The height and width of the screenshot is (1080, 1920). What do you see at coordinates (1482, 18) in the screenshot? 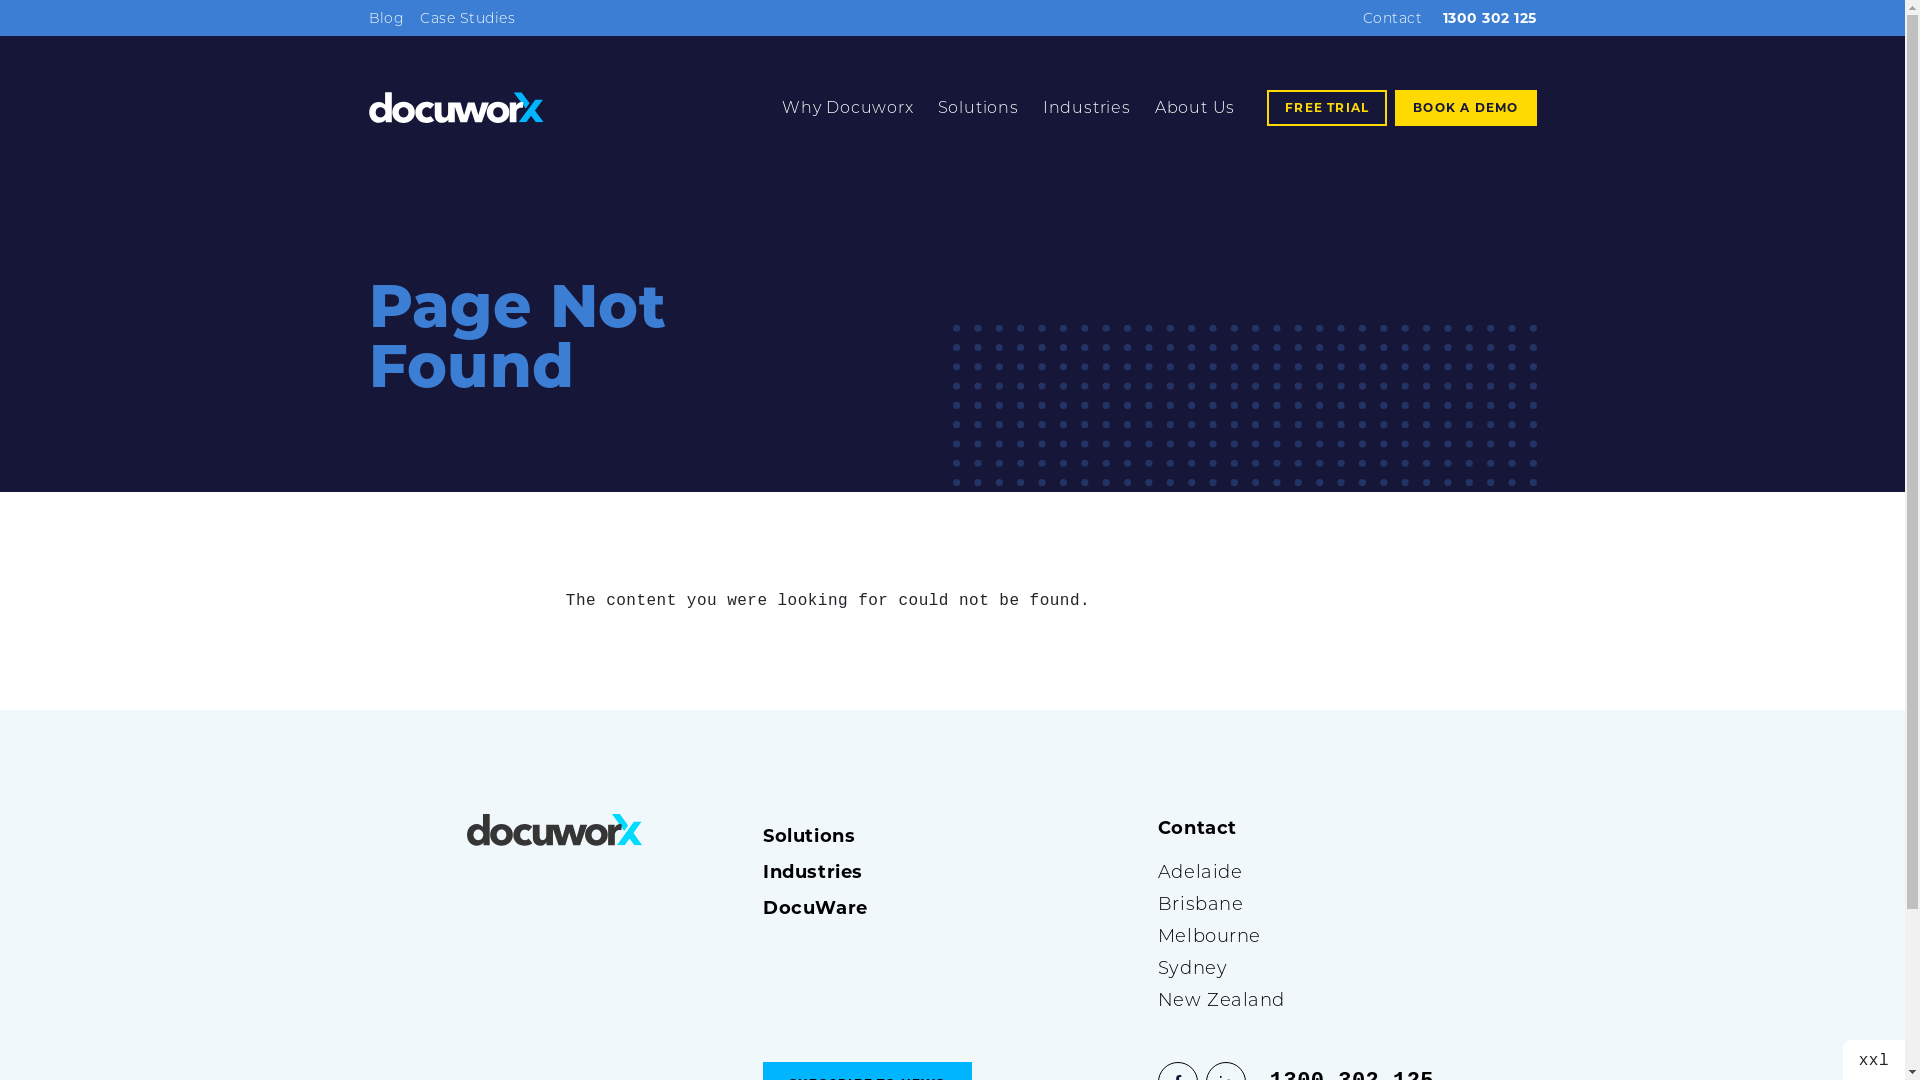
I see `1300 302 125` at bounding box center [1482, 18].